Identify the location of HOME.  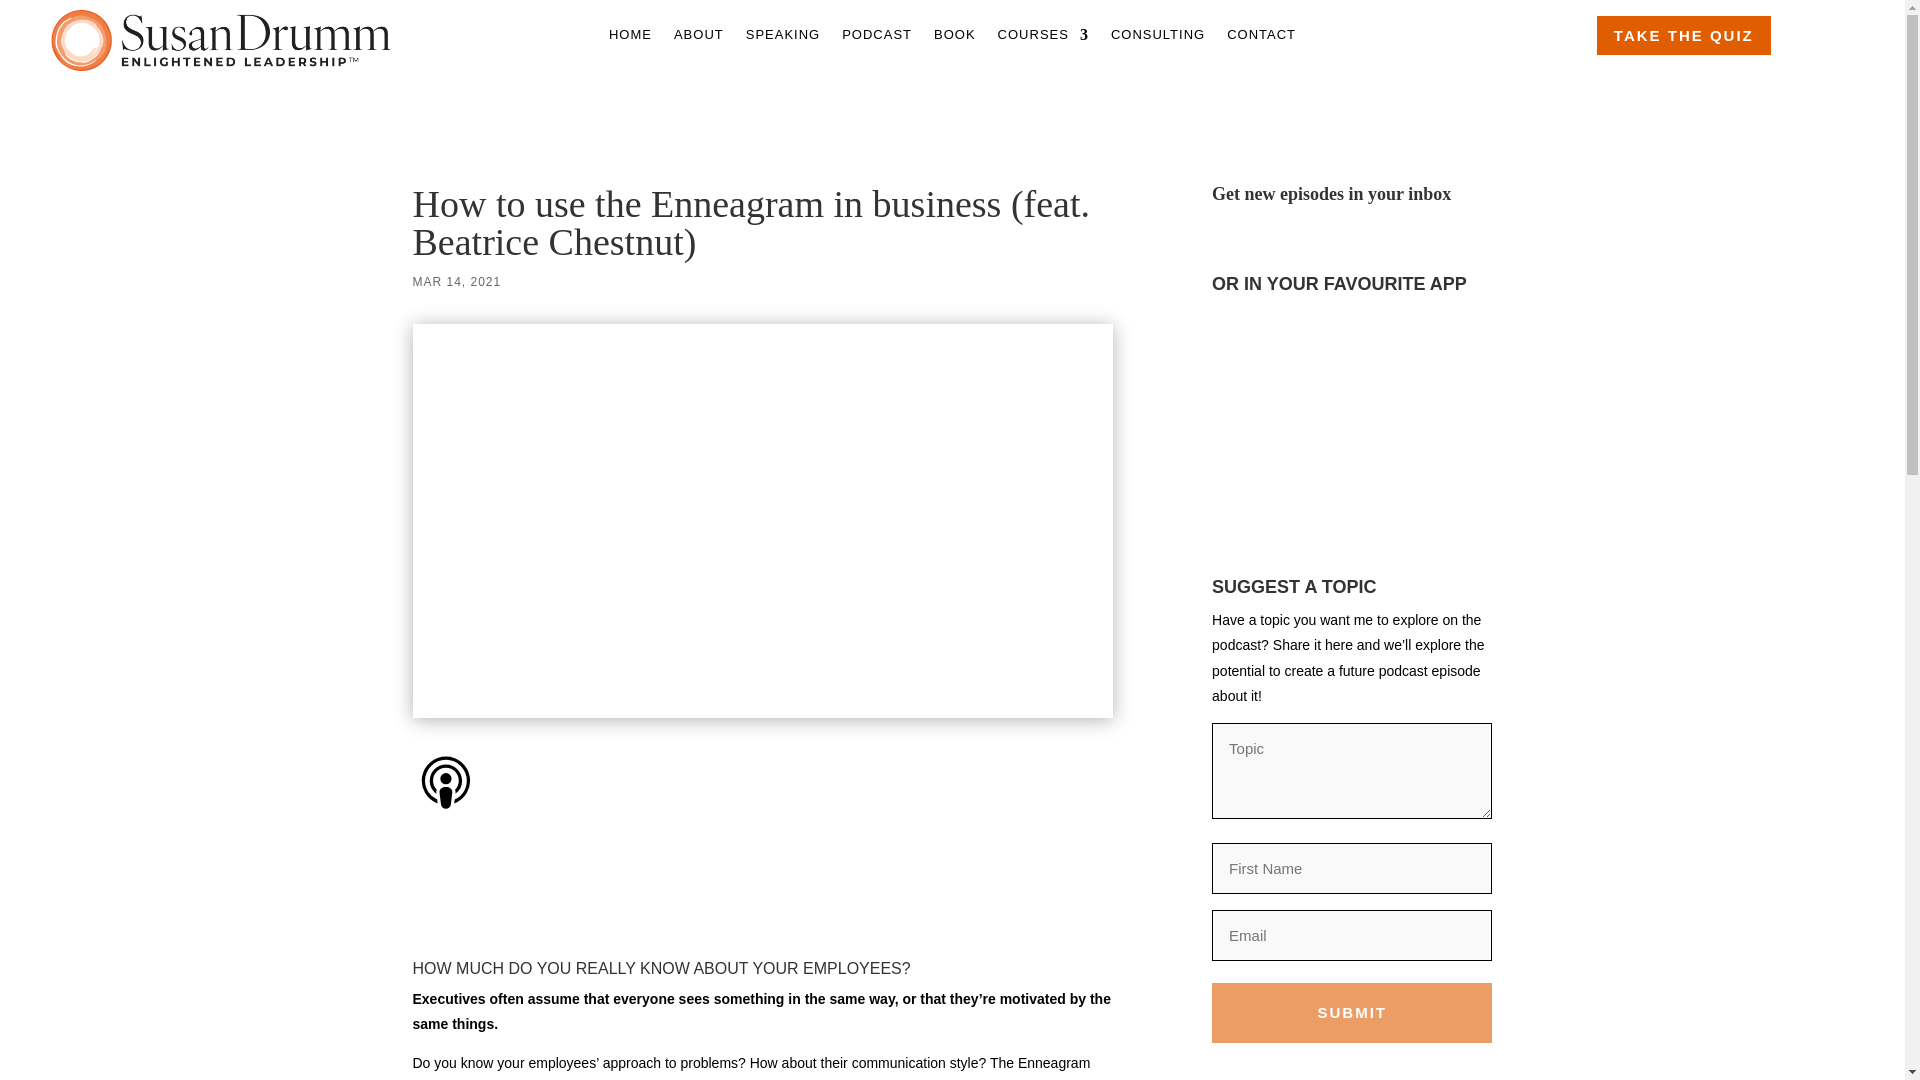
(630, 38).